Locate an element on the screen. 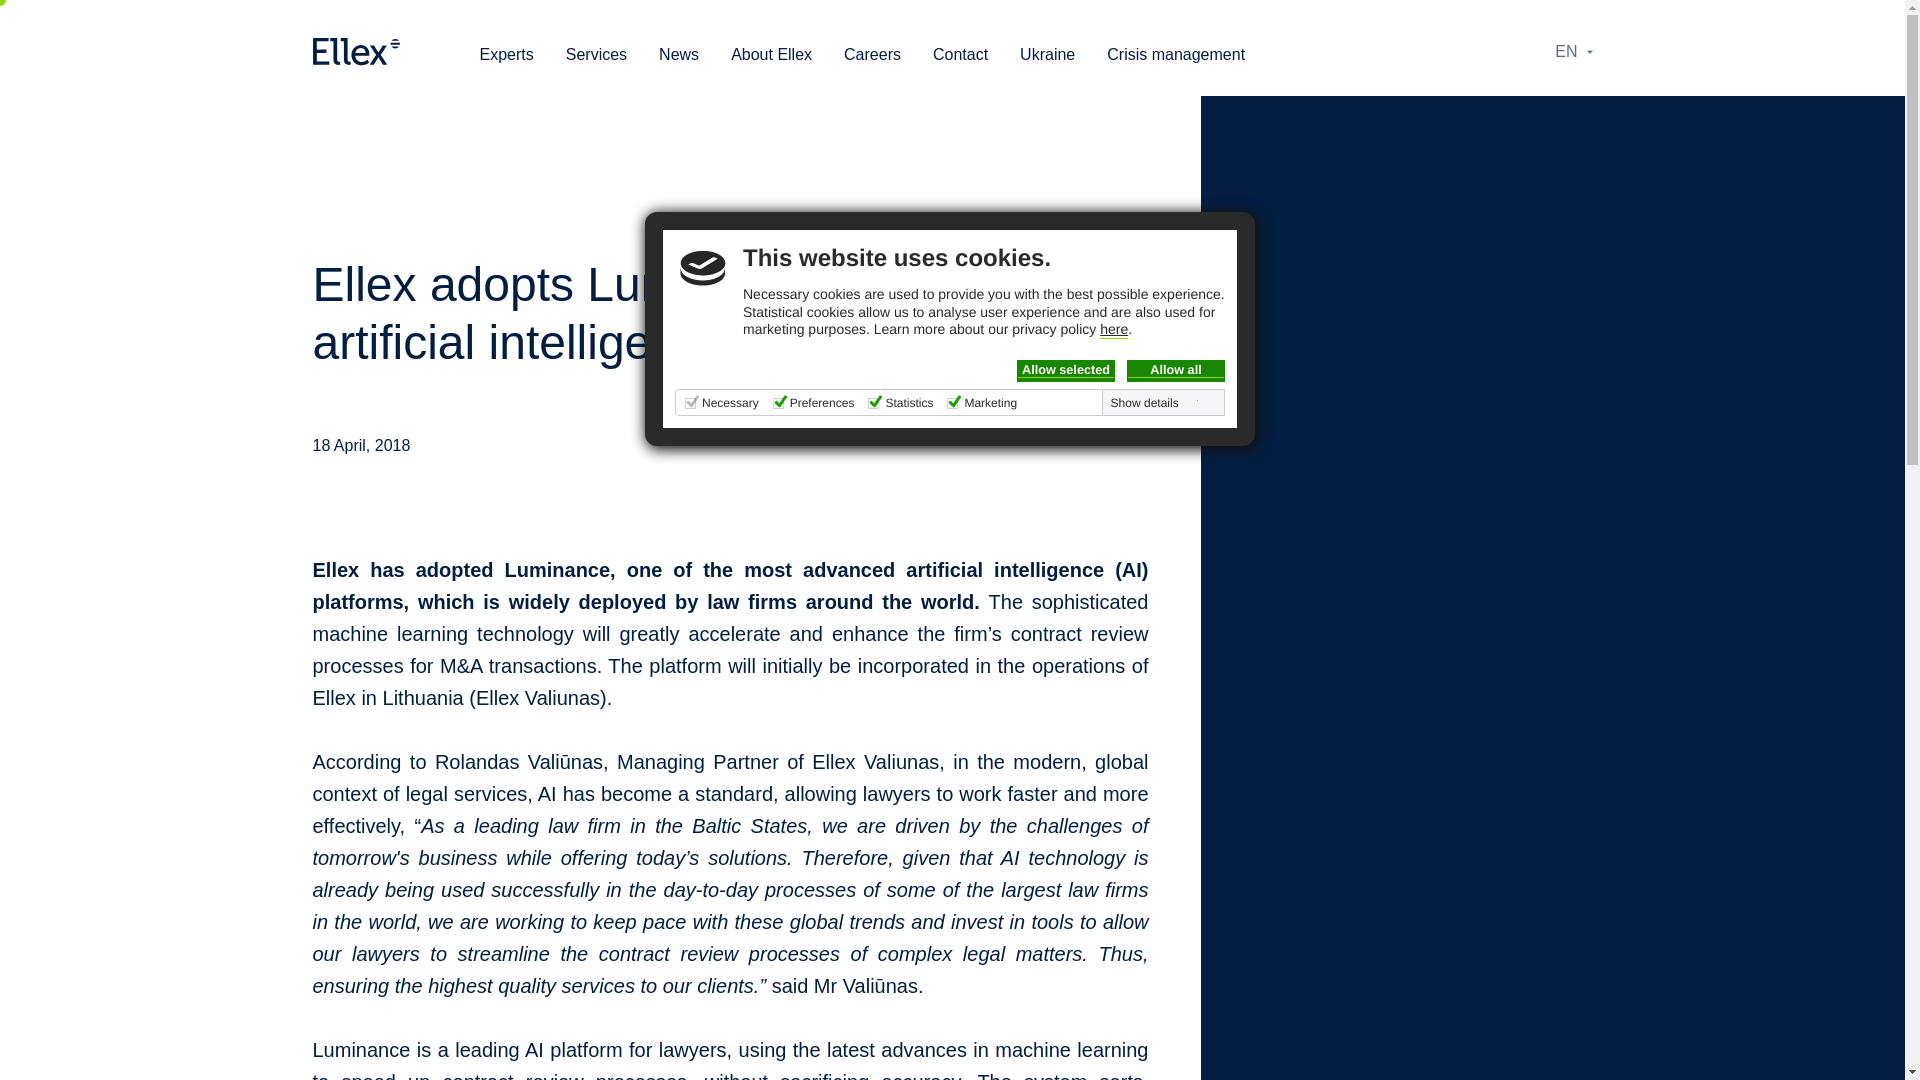 This screenshot has width=1920, height=1080. here is located at coordinates (1114, 330).